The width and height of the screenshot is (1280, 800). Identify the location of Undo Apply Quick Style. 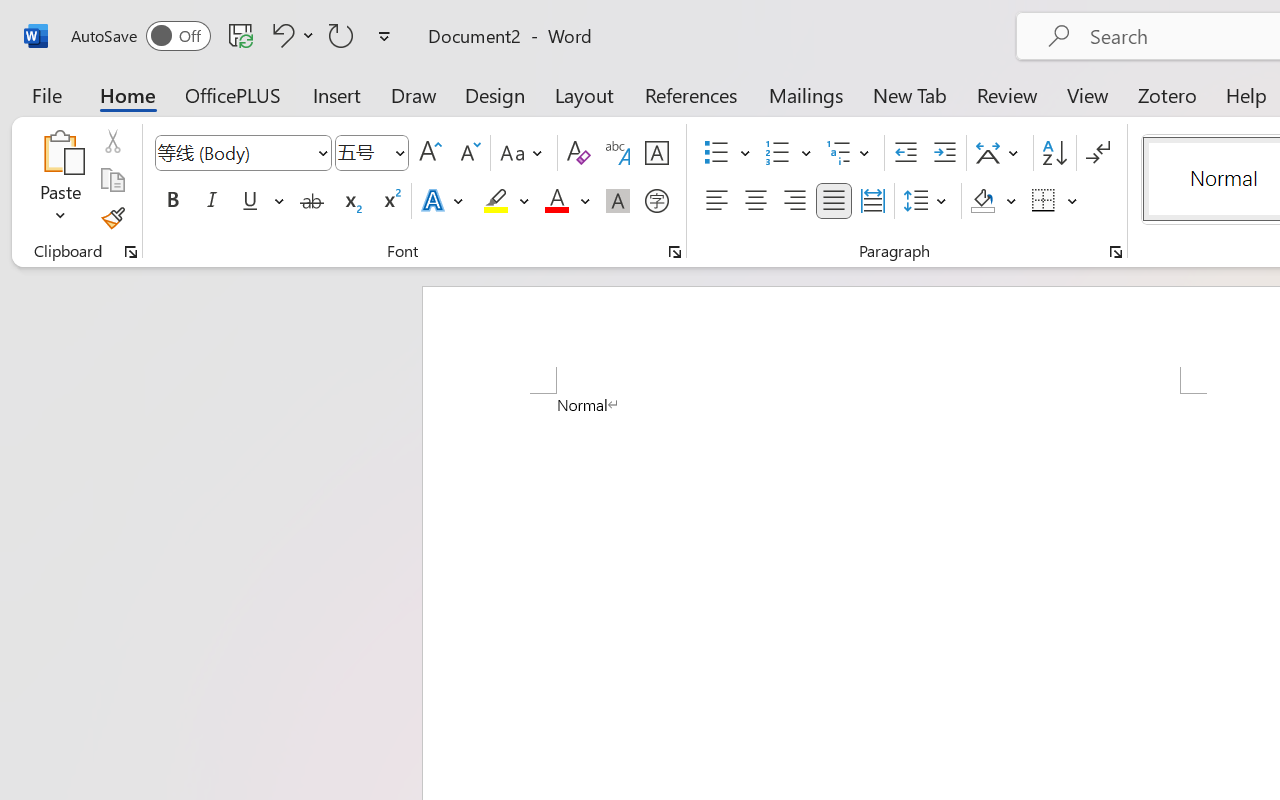
(280, 35).